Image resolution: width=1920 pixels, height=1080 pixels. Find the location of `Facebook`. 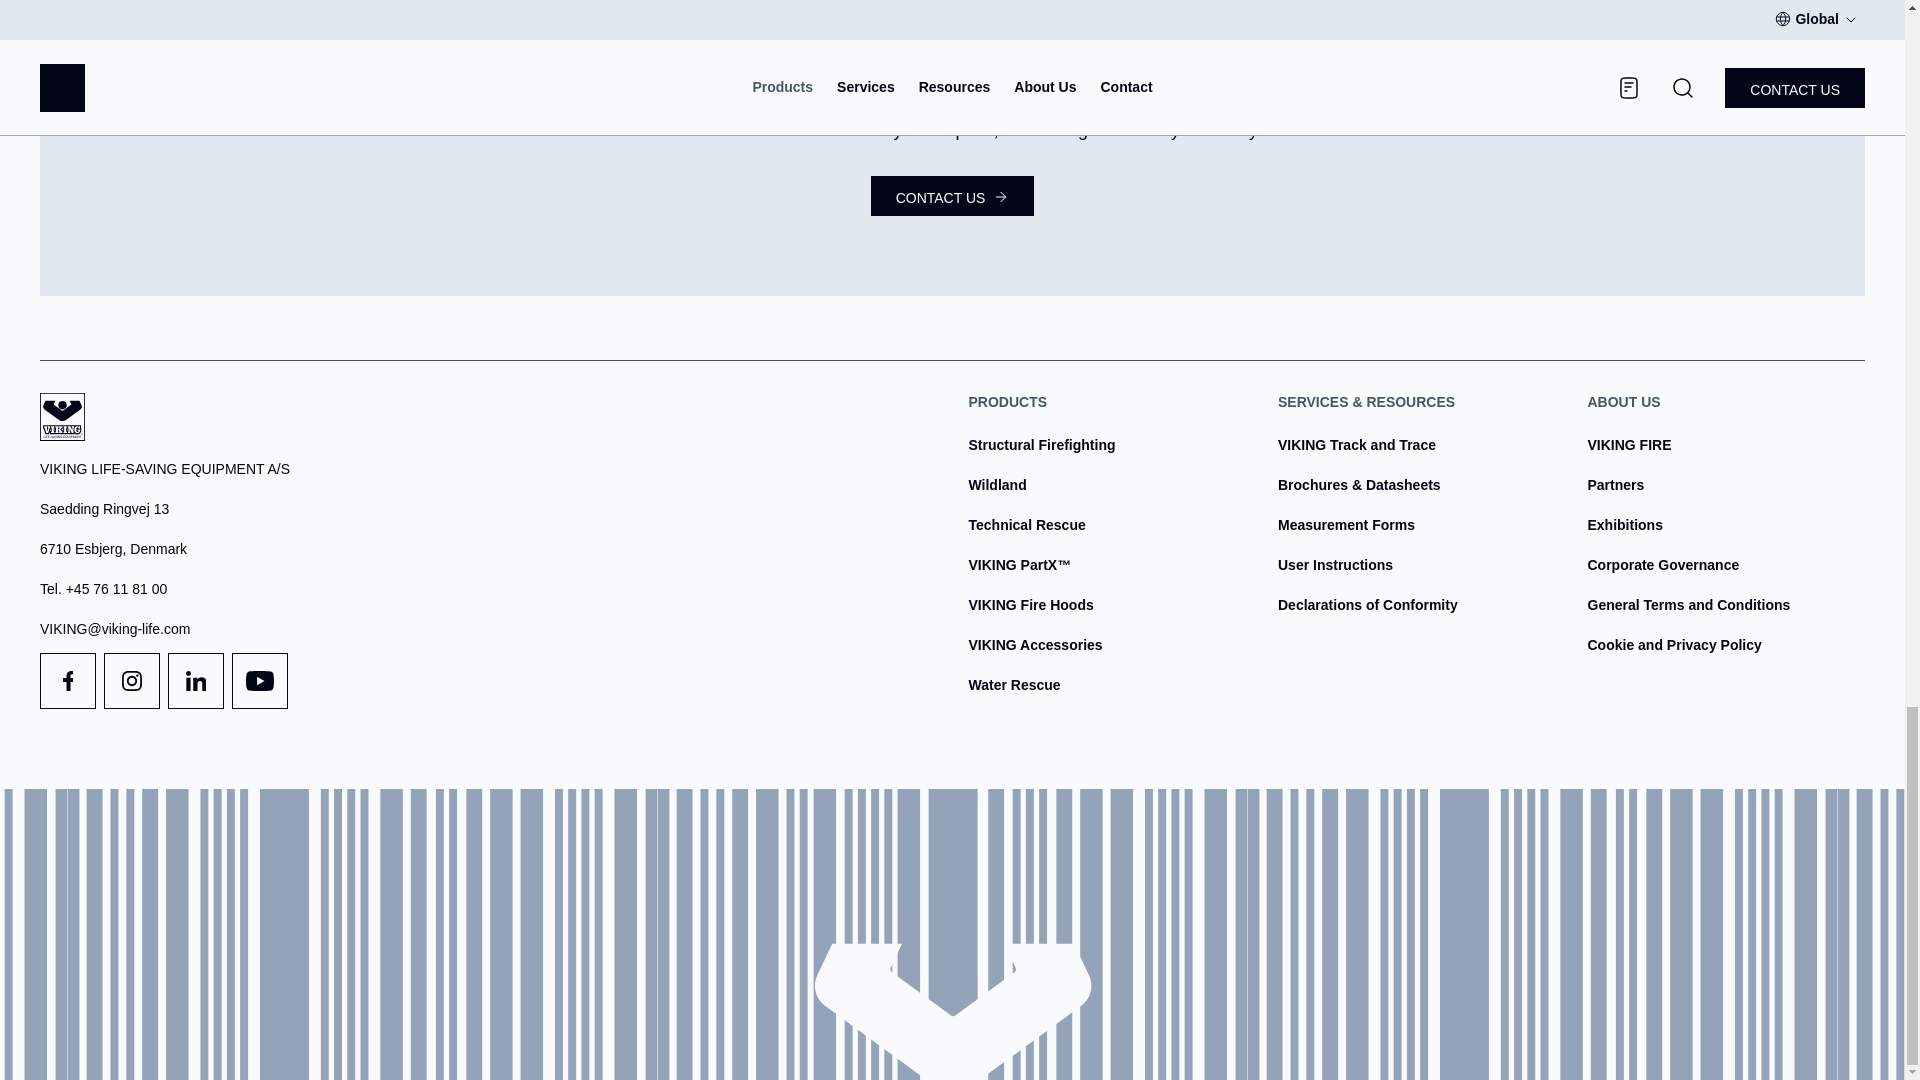

Facebook is located at coordinates (68, 680).